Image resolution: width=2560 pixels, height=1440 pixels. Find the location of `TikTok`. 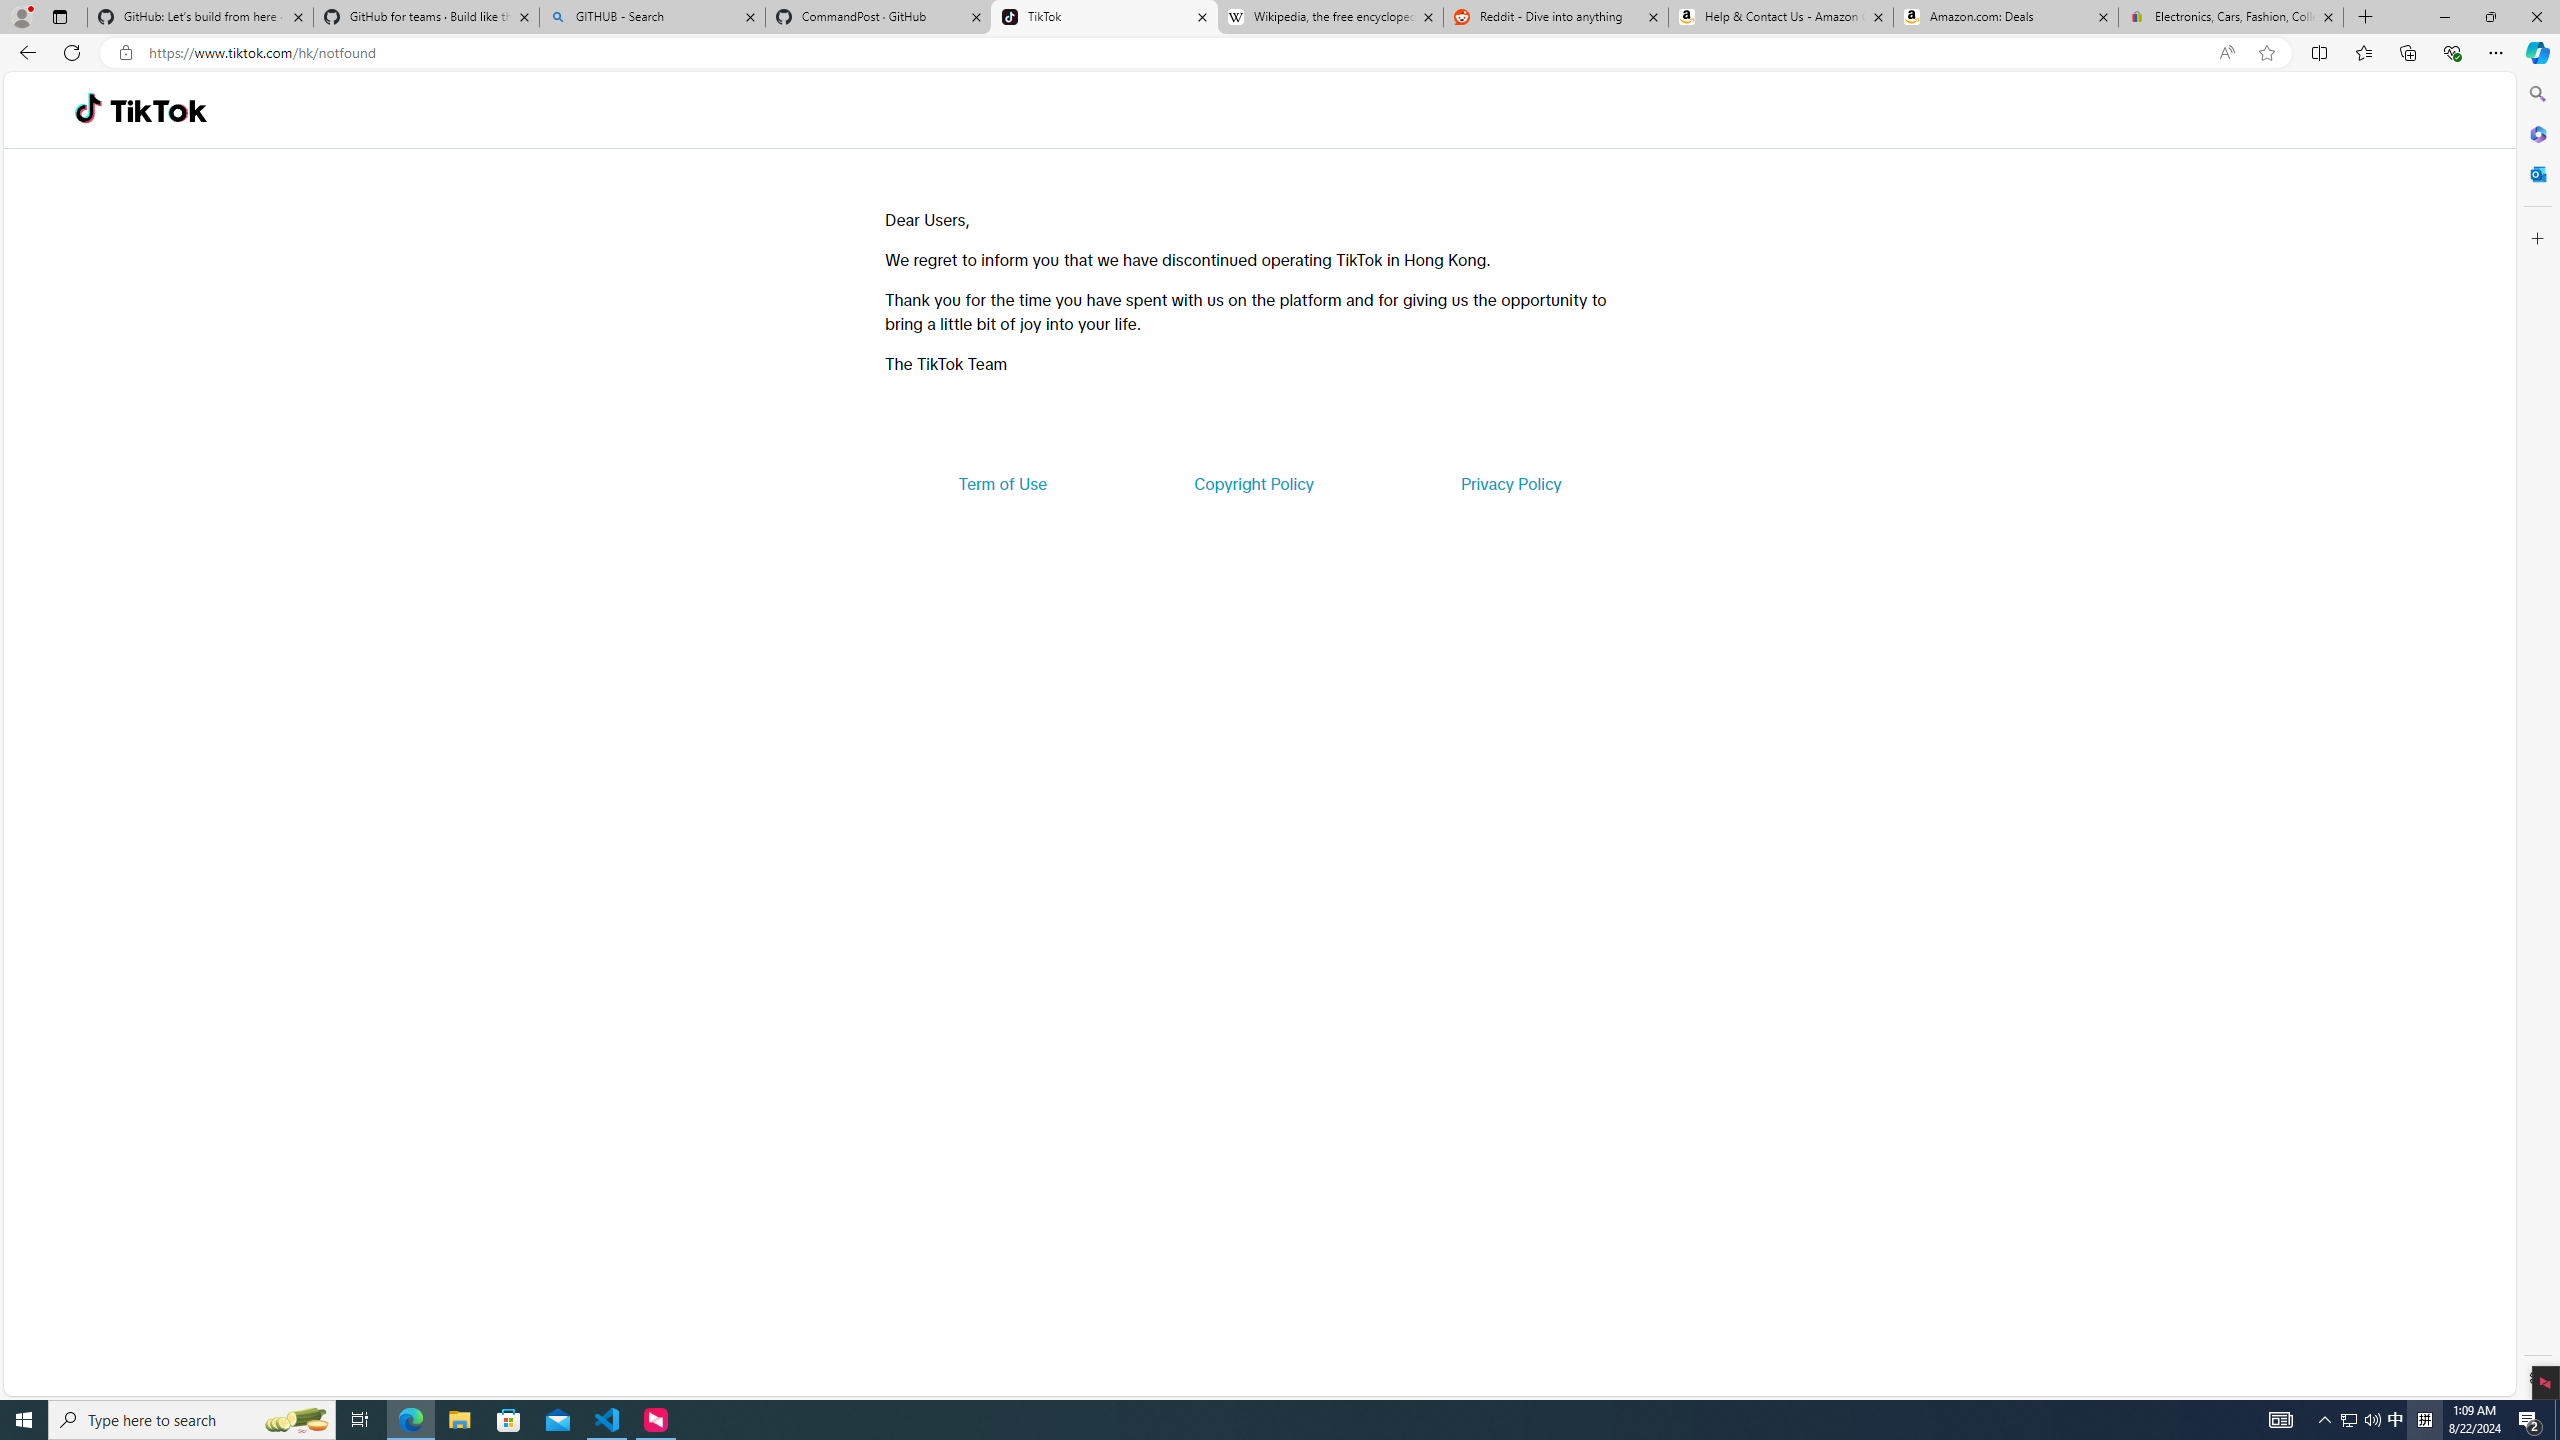

TikTok is located at coordinates (1104, 17).